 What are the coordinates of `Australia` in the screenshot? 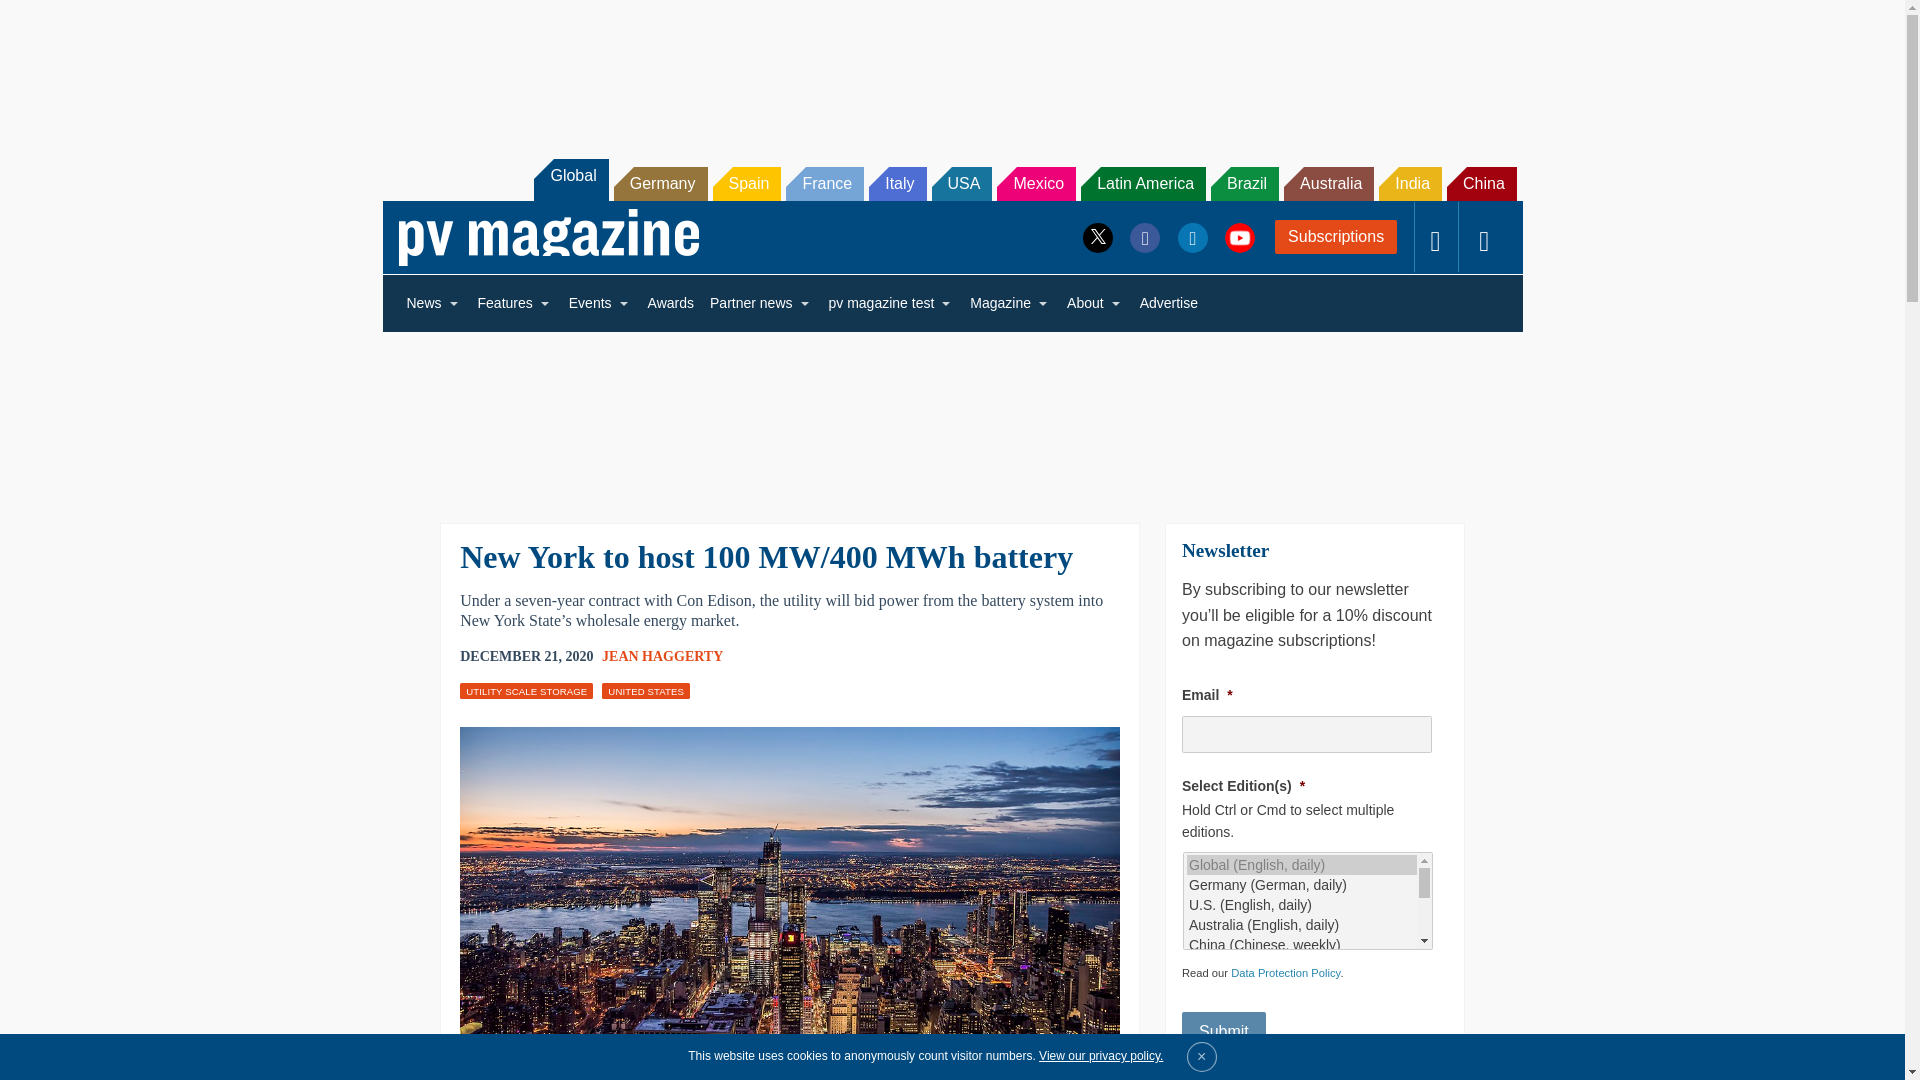 It's located at (1329, 184).